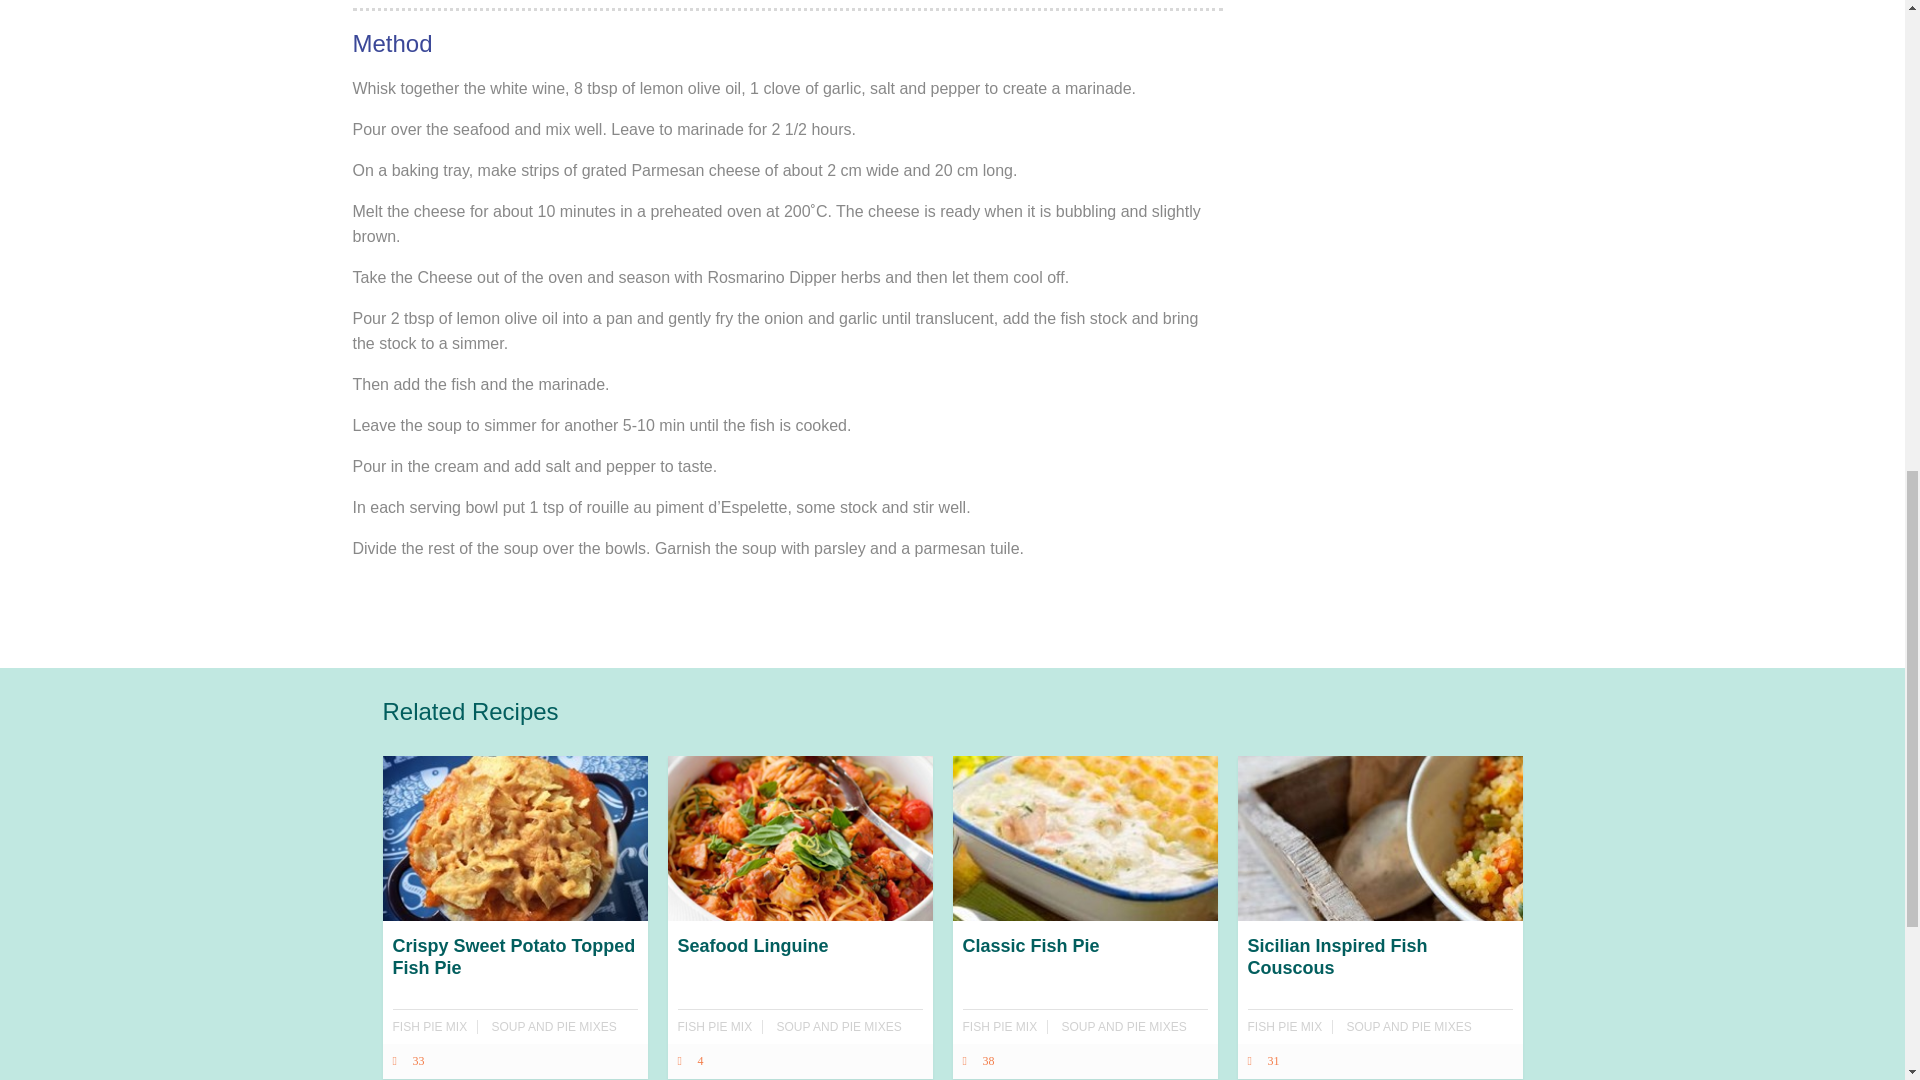 The width and height of the screenshot is (1920, 1080). Describe the element at coordinates (1380, 992) in the screenshot. I see `Sicilian Inspired Fish Couscous` at that location.